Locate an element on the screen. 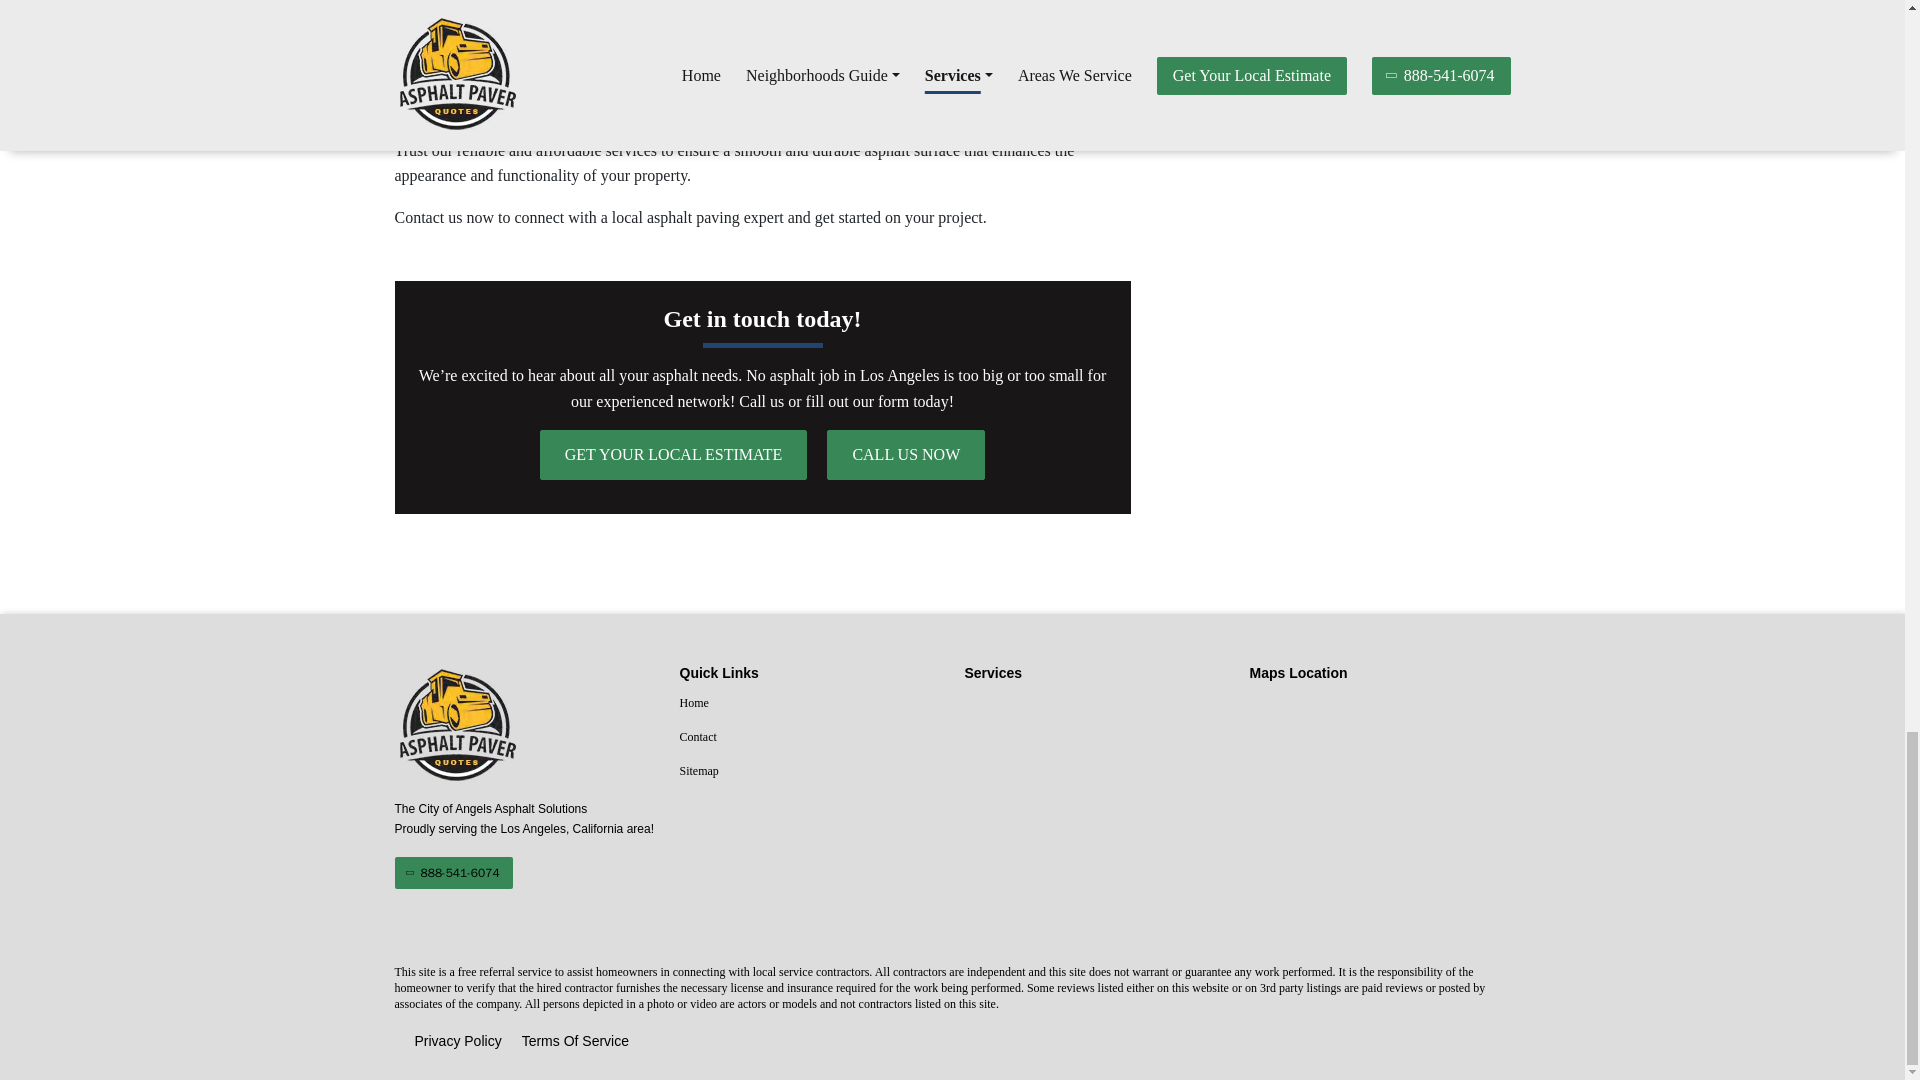  Contact is located at coordinates (810, 737).